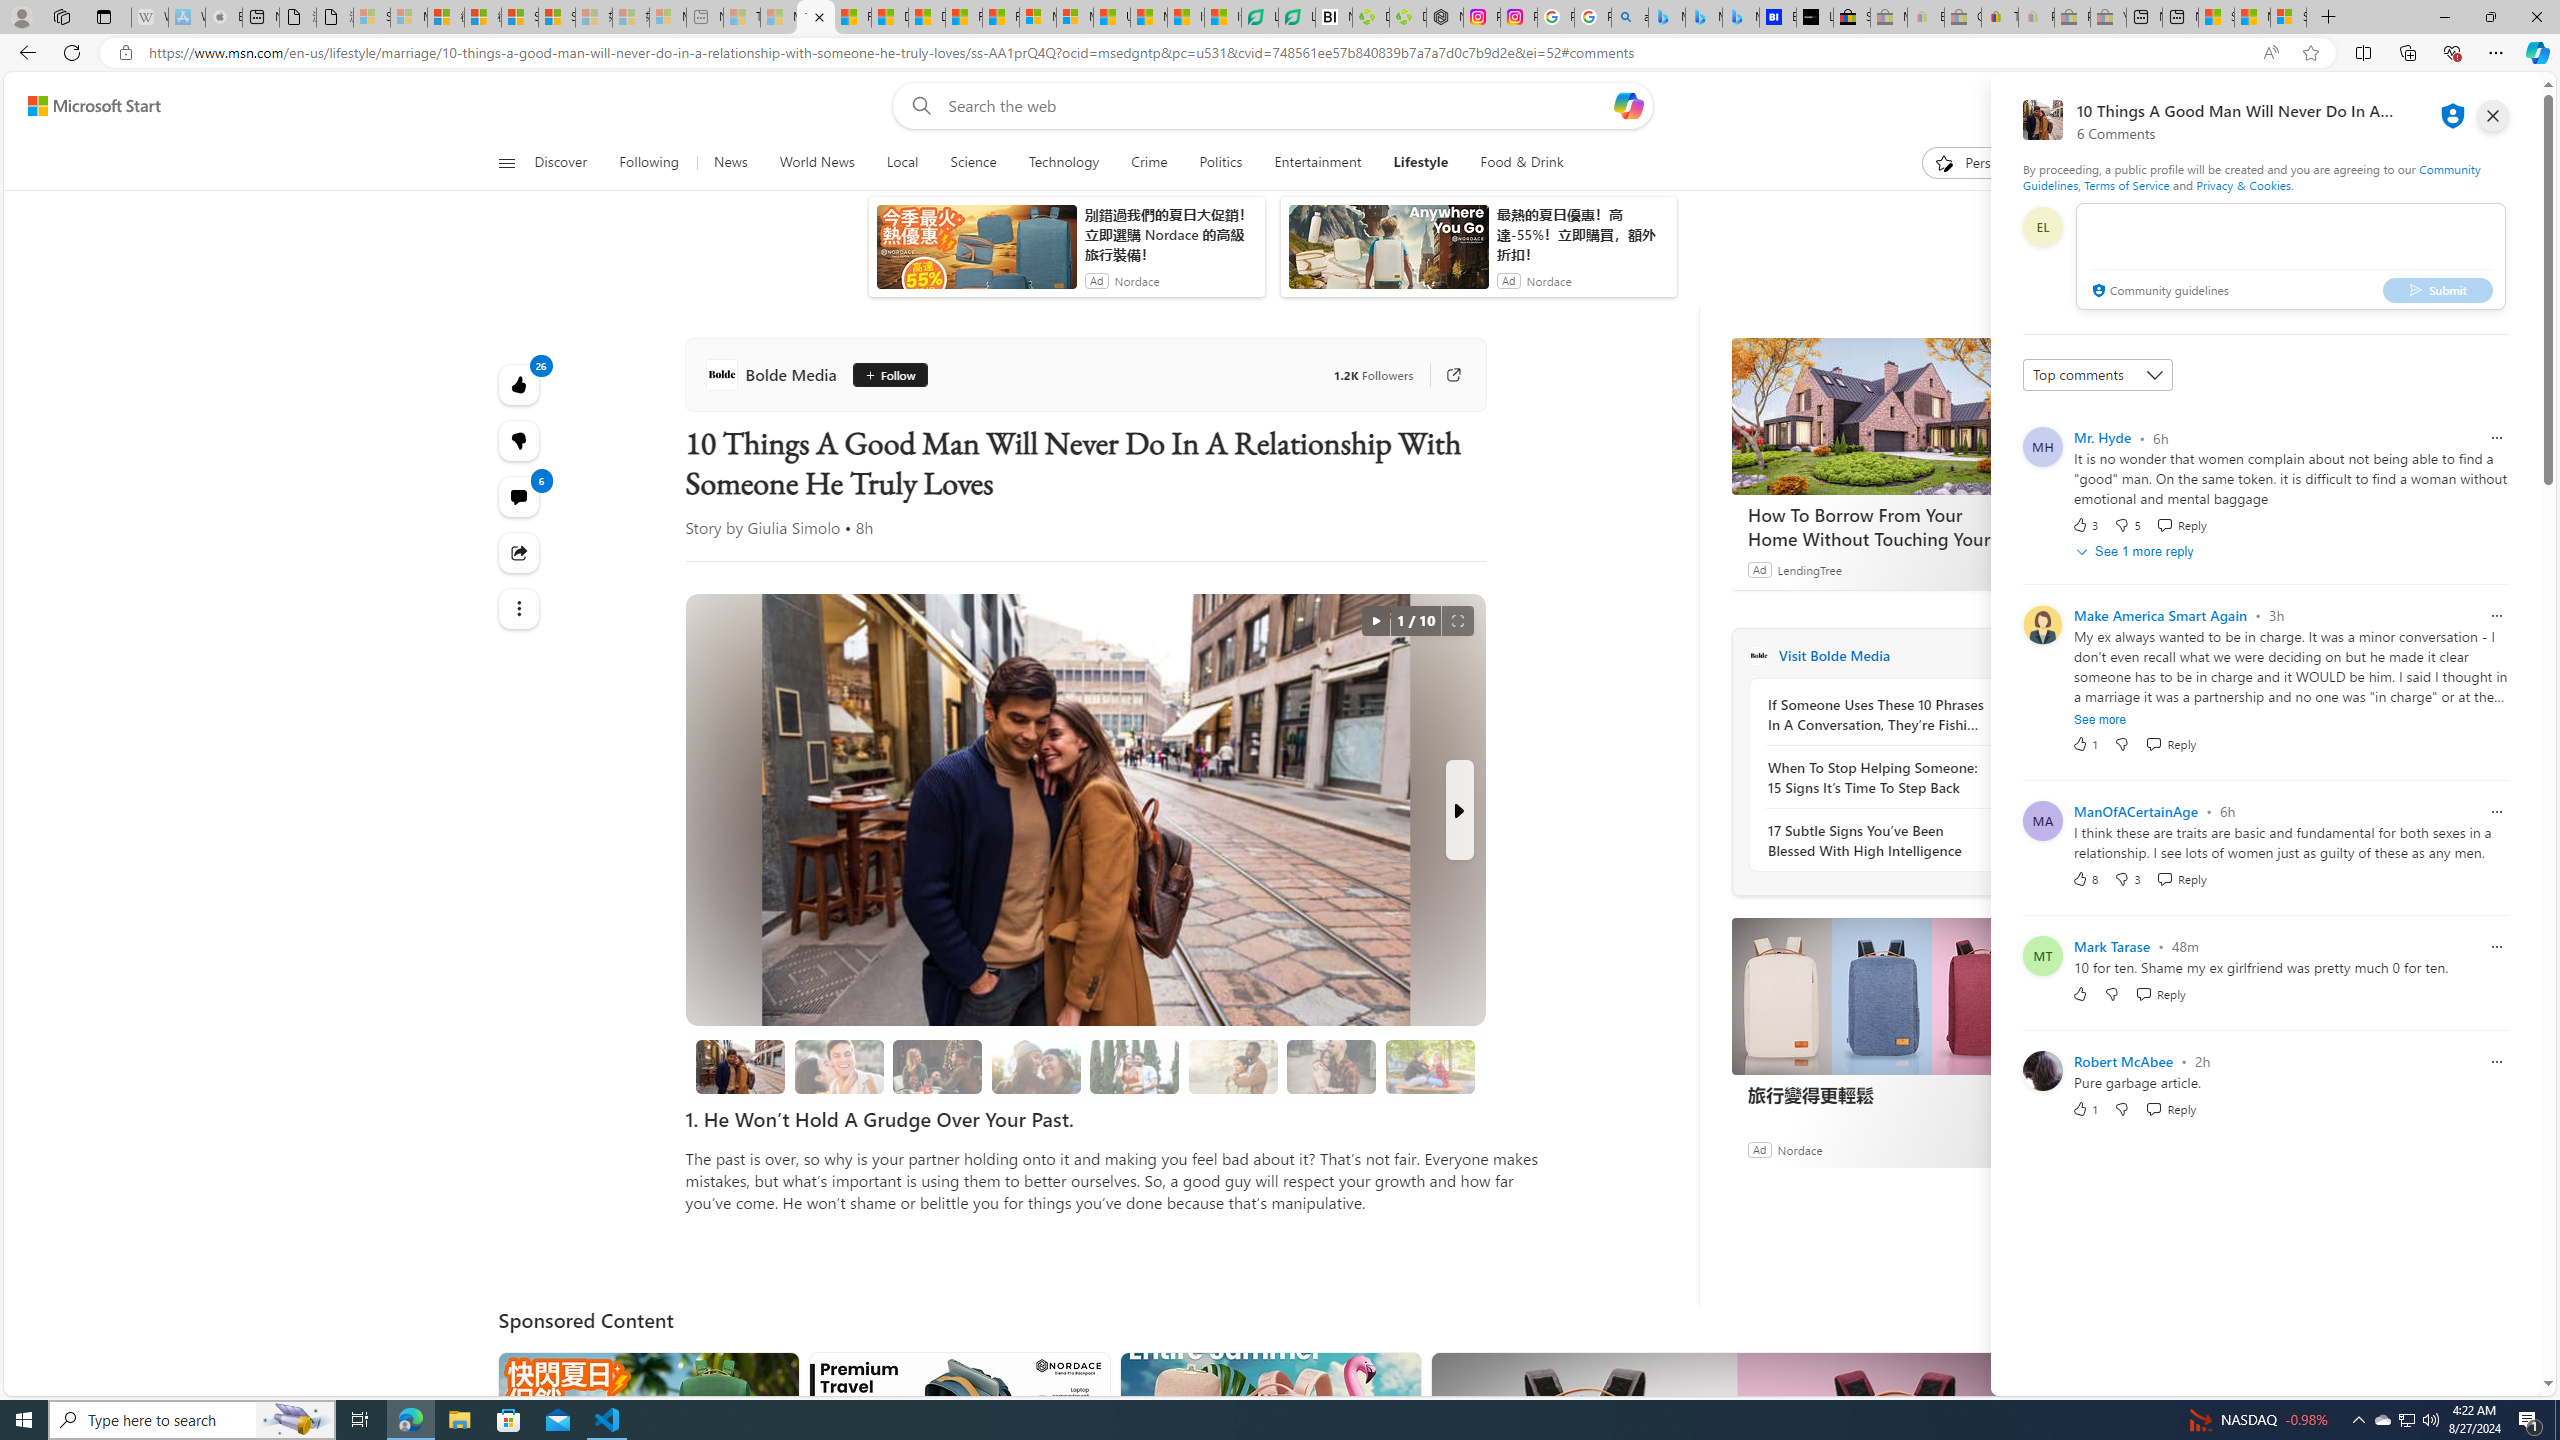 The width and height of the screenshot is (2560, 1440). What do you see at coordinates (2136, 811) in the screenshot?
I see `ManOfACertainAge` at bounding box center [2136, 811].